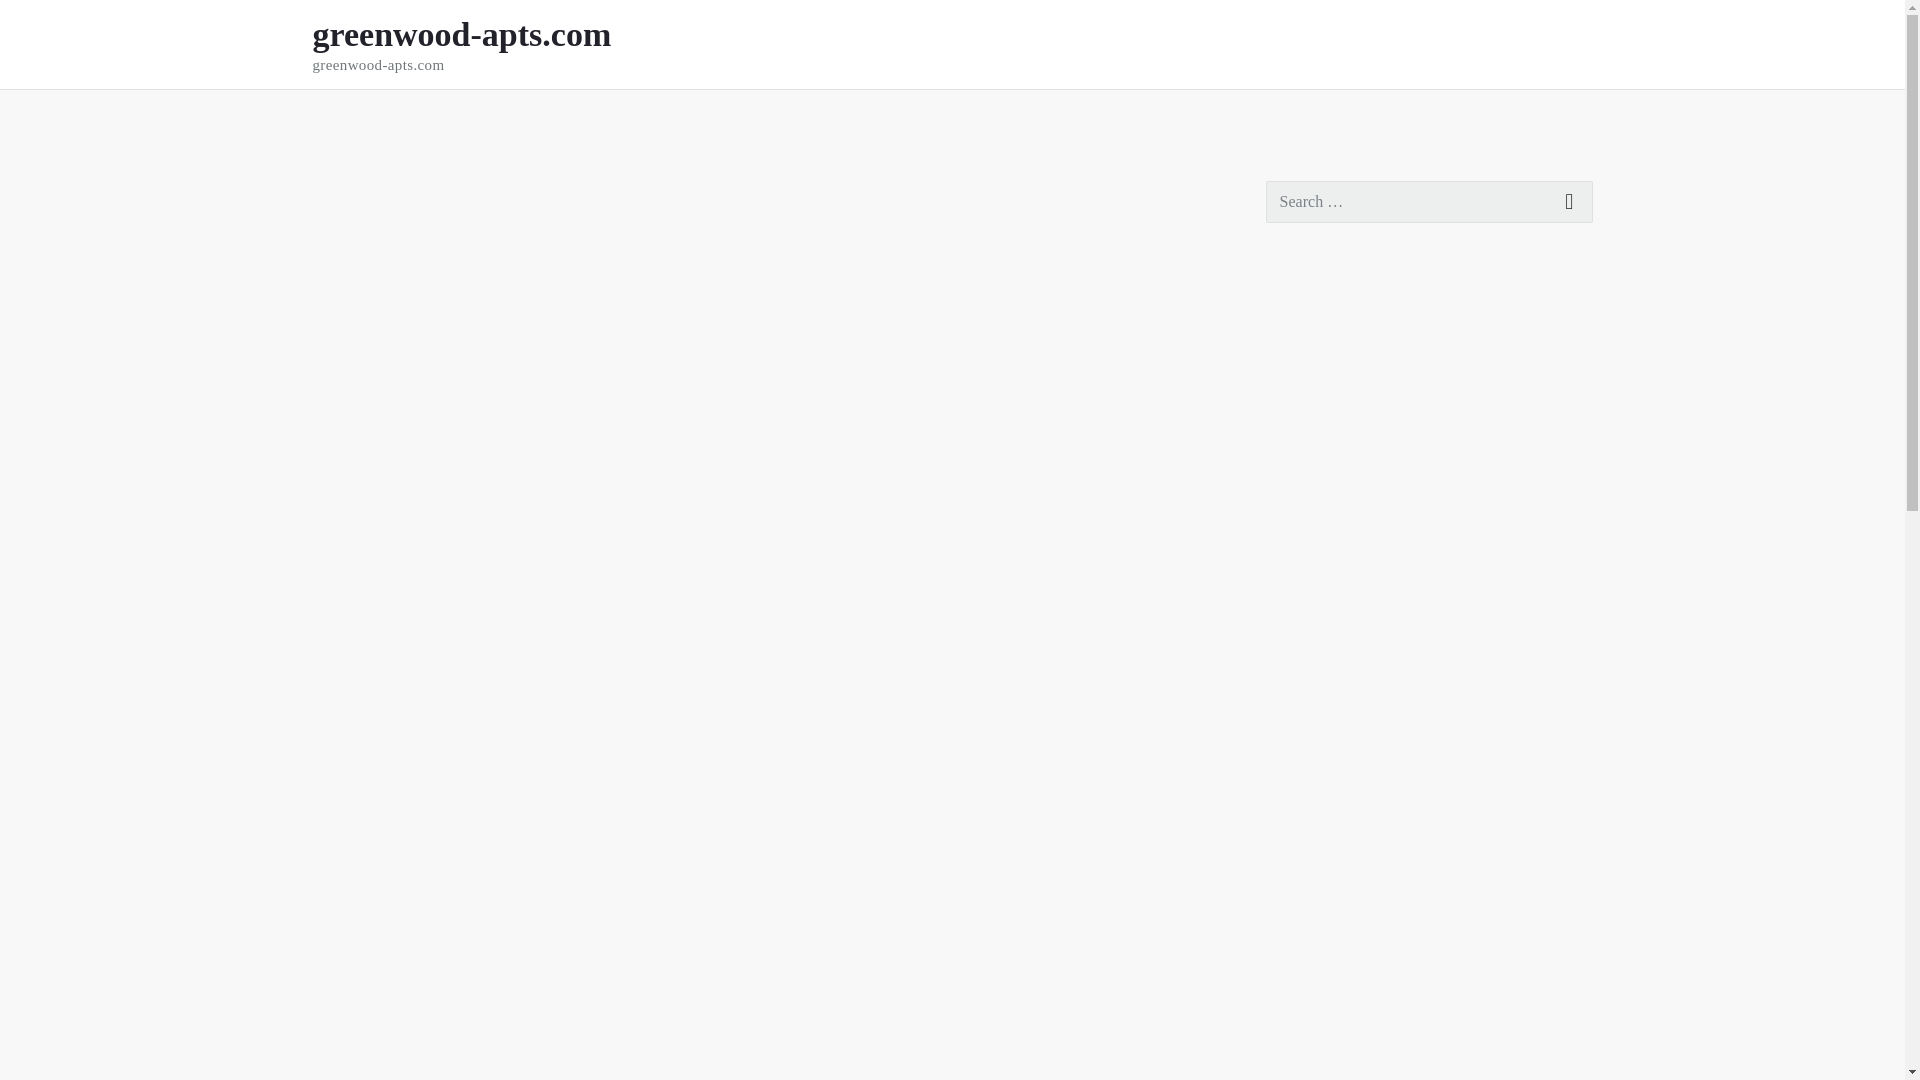 This screenshot has height=1080, width=1920. Describe the element at coordinates (1302, 906) in the screenshot. I see `April 2024` at that location.